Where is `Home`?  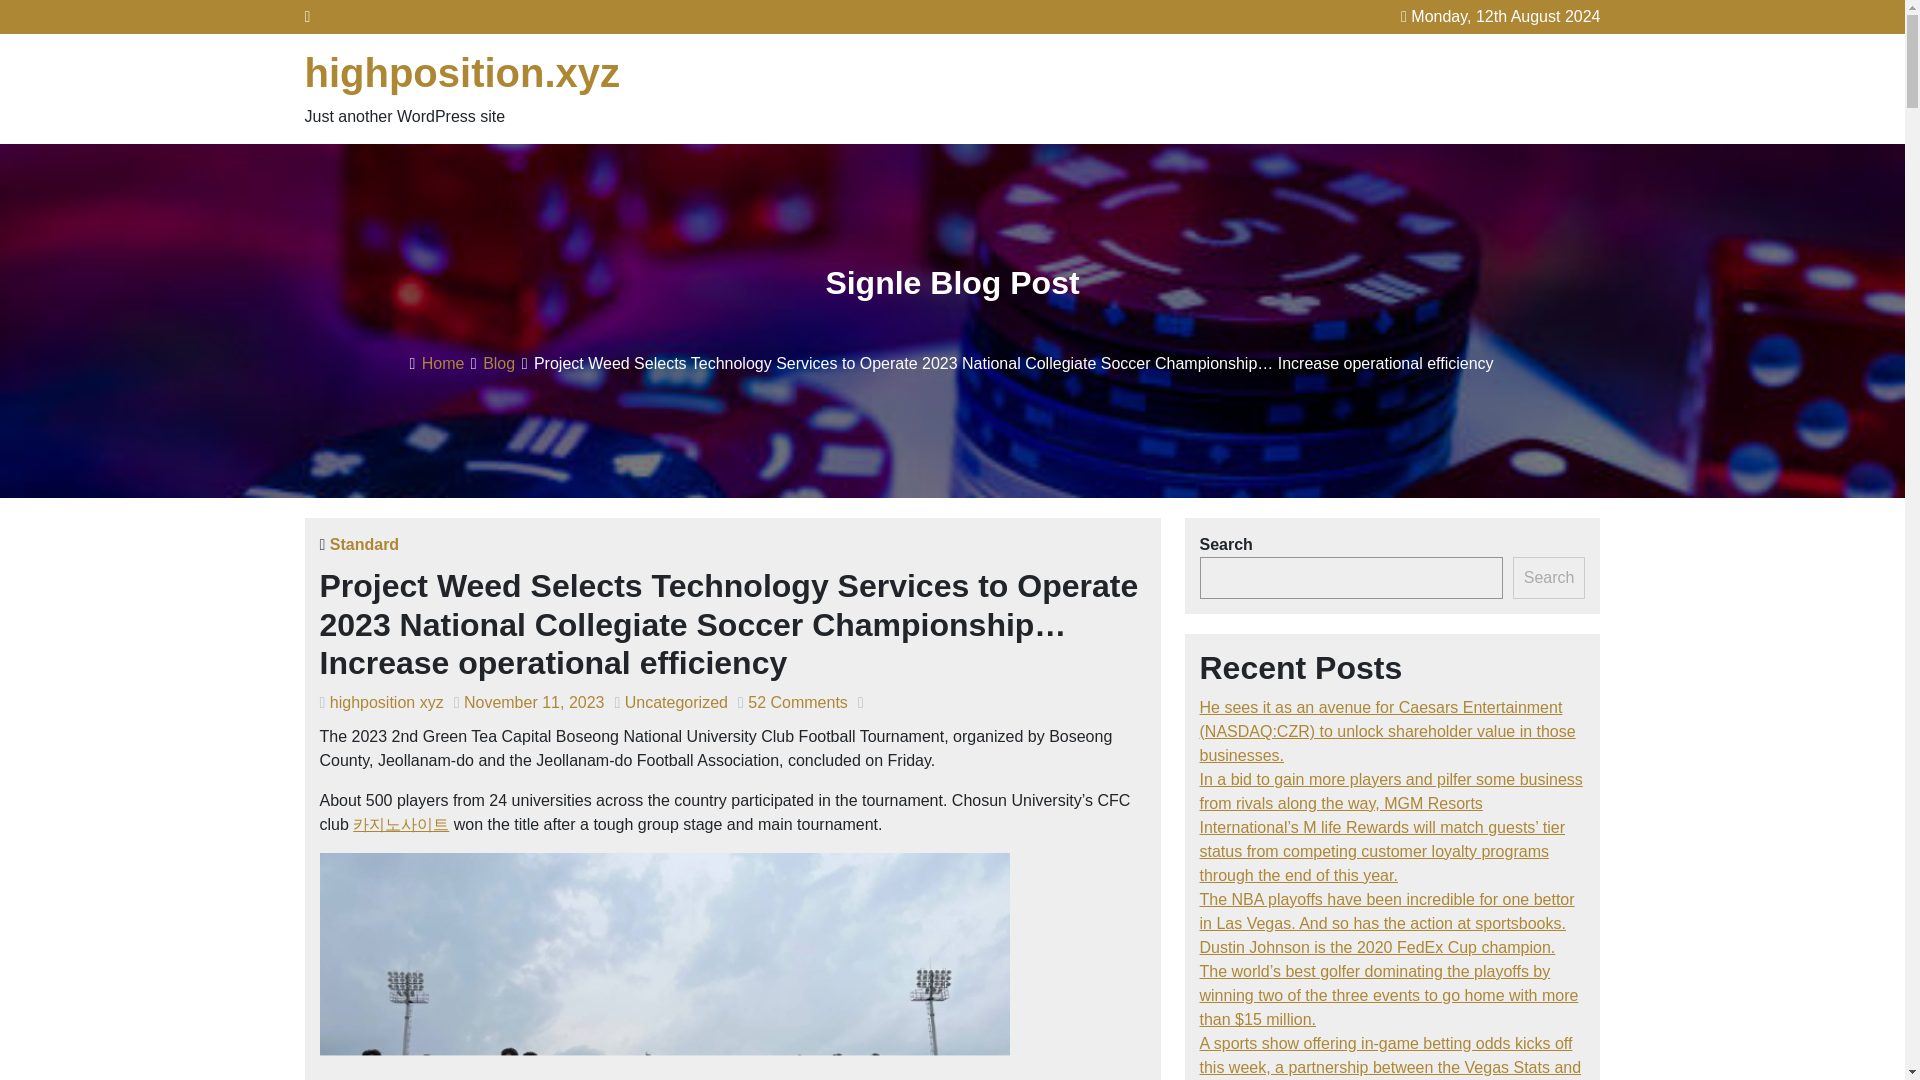
Home is located at coordinates (443, 363).